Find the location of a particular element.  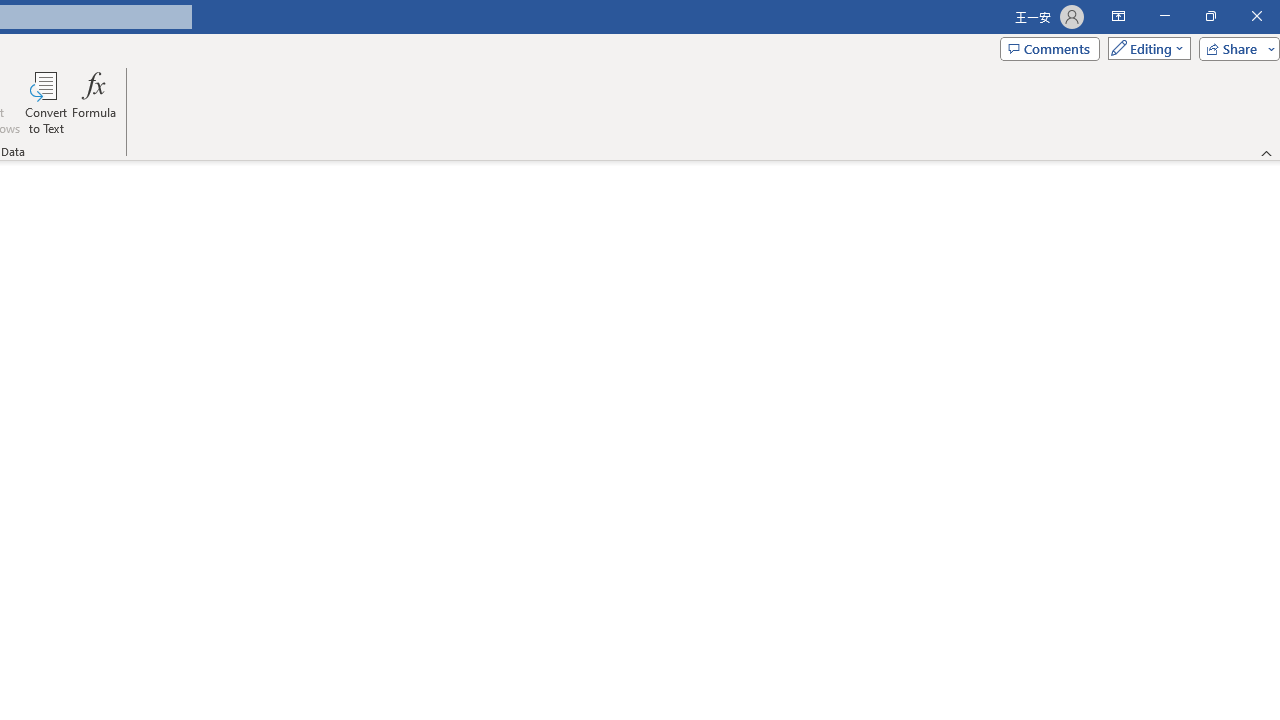

Formula... is located at coordinates (94, 102).